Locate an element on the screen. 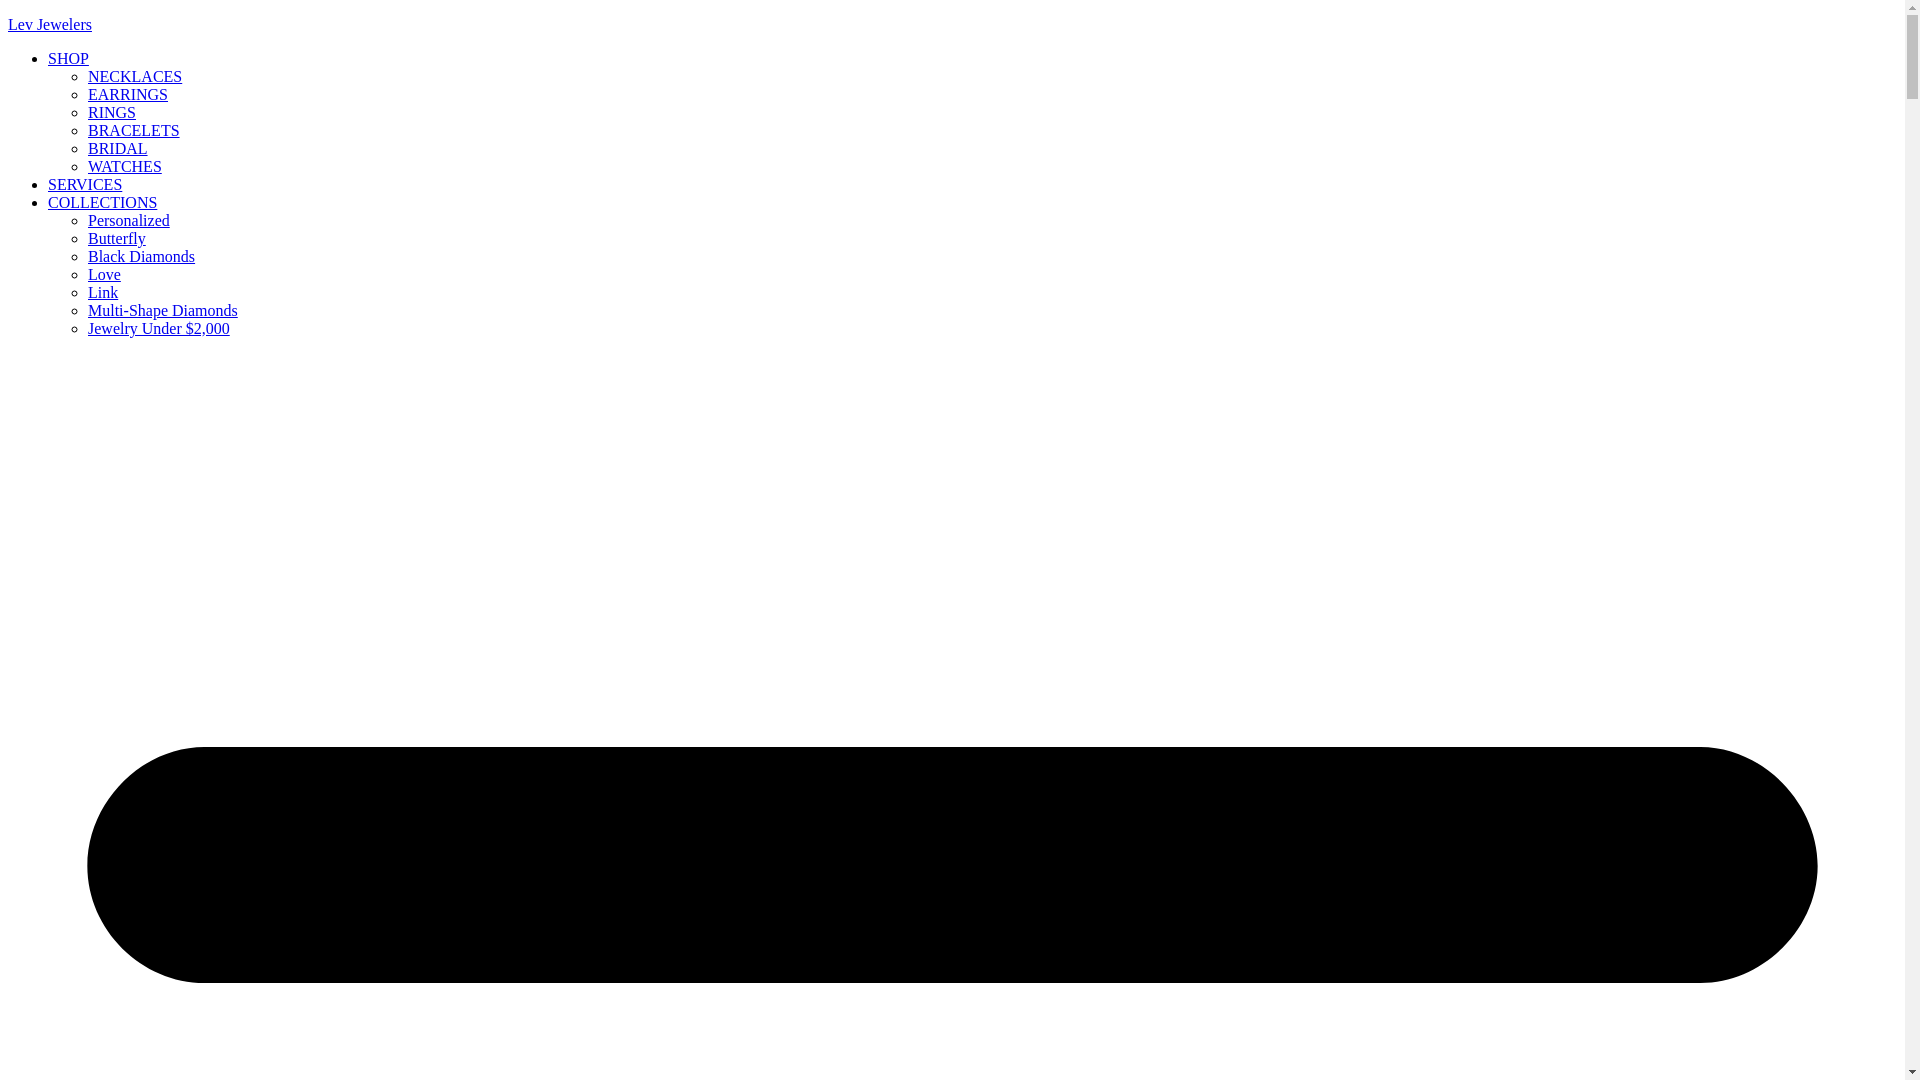 The height and width of the screenshot is (1080, 1920). Personalized is located at coordinates (129, 220).